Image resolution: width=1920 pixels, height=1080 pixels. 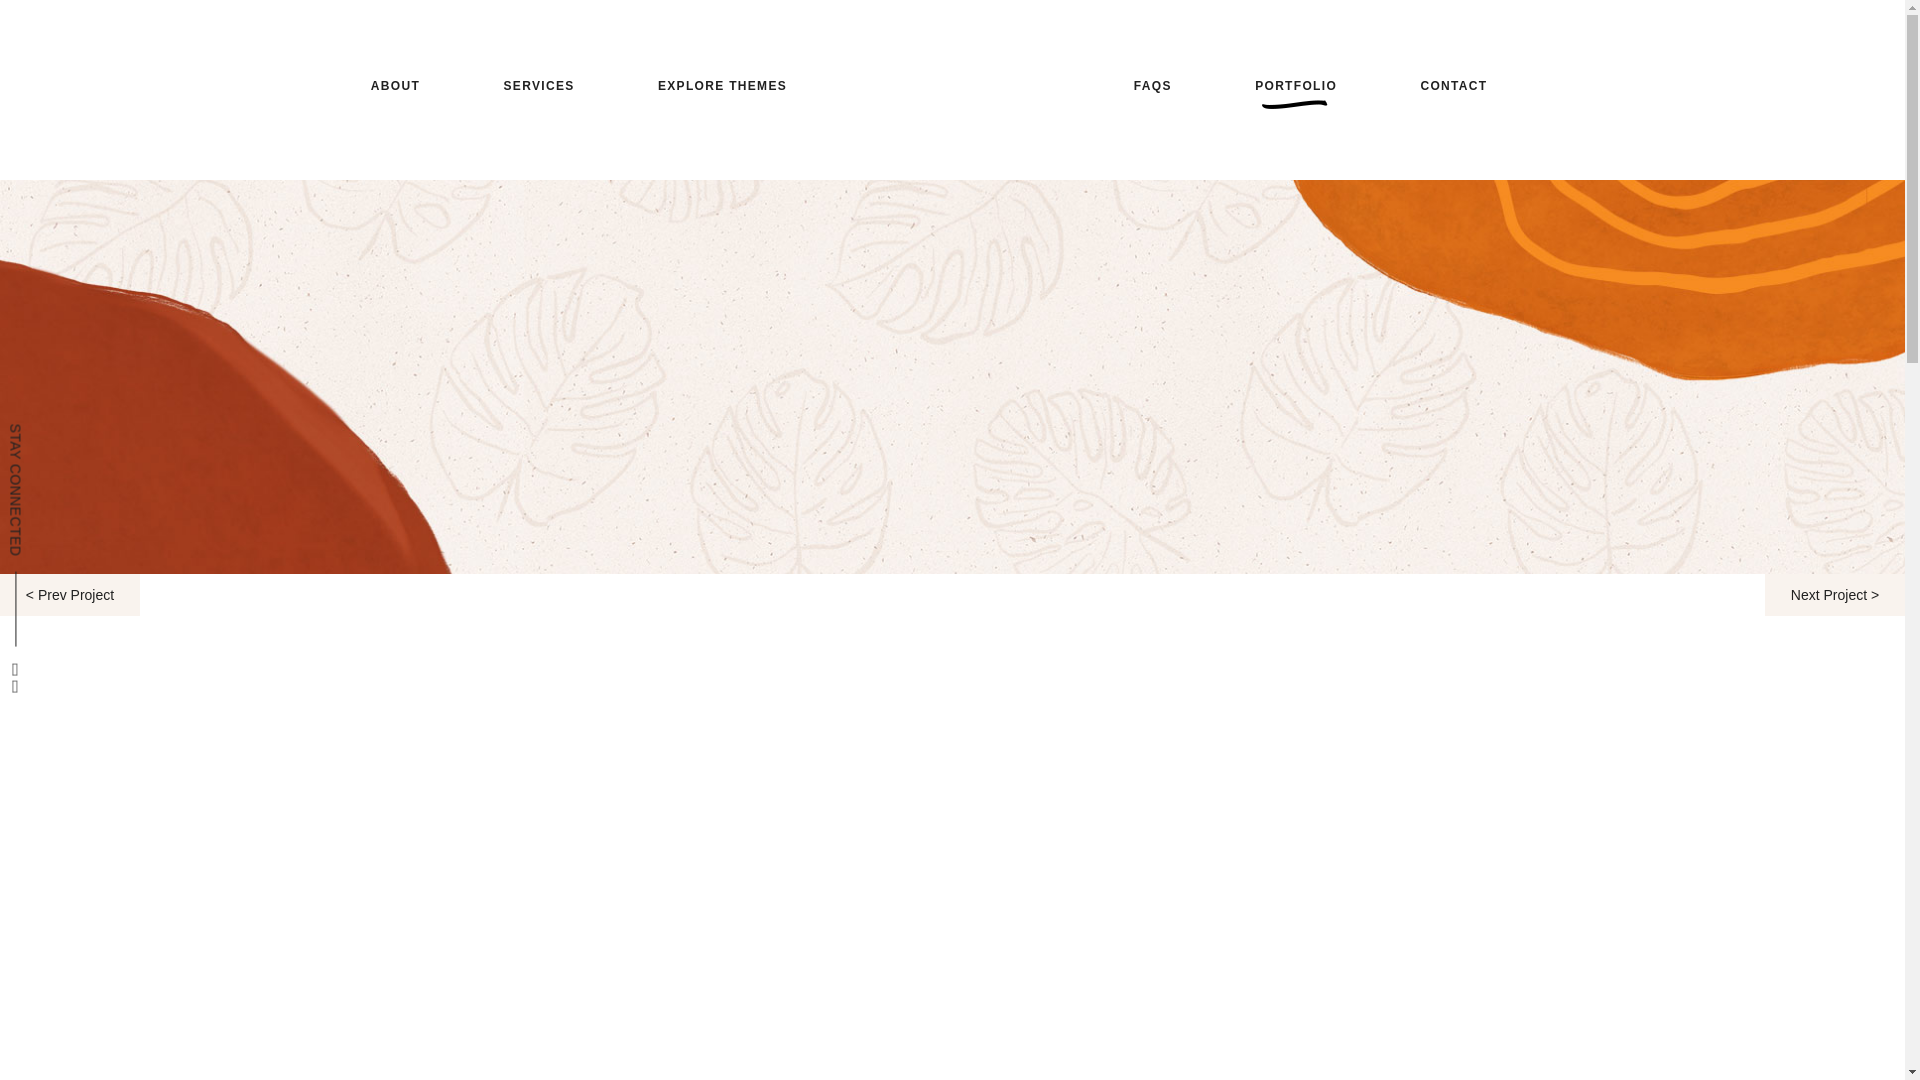 I want to click on FAQS, so click(x=1150, y=85).